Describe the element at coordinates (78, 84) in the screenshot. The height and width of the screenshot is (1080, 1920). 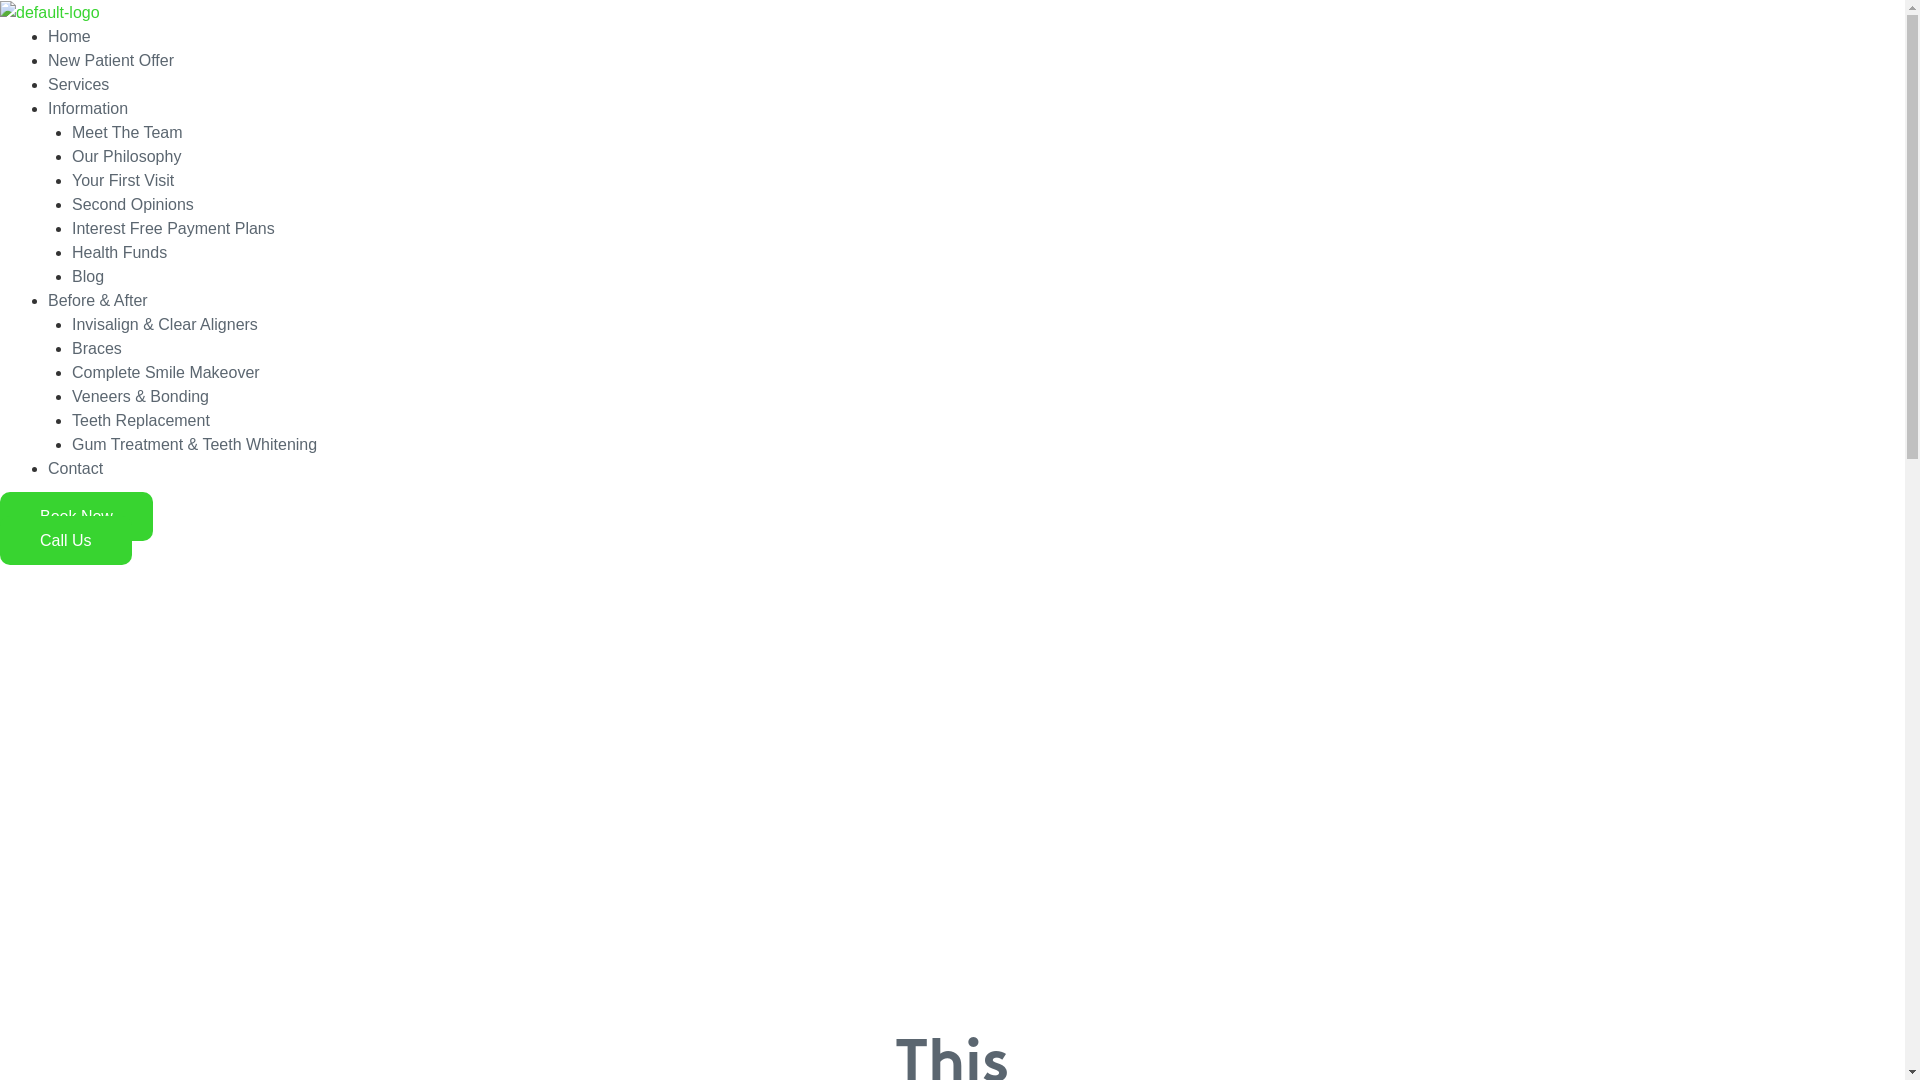
I see `Services` at that location.